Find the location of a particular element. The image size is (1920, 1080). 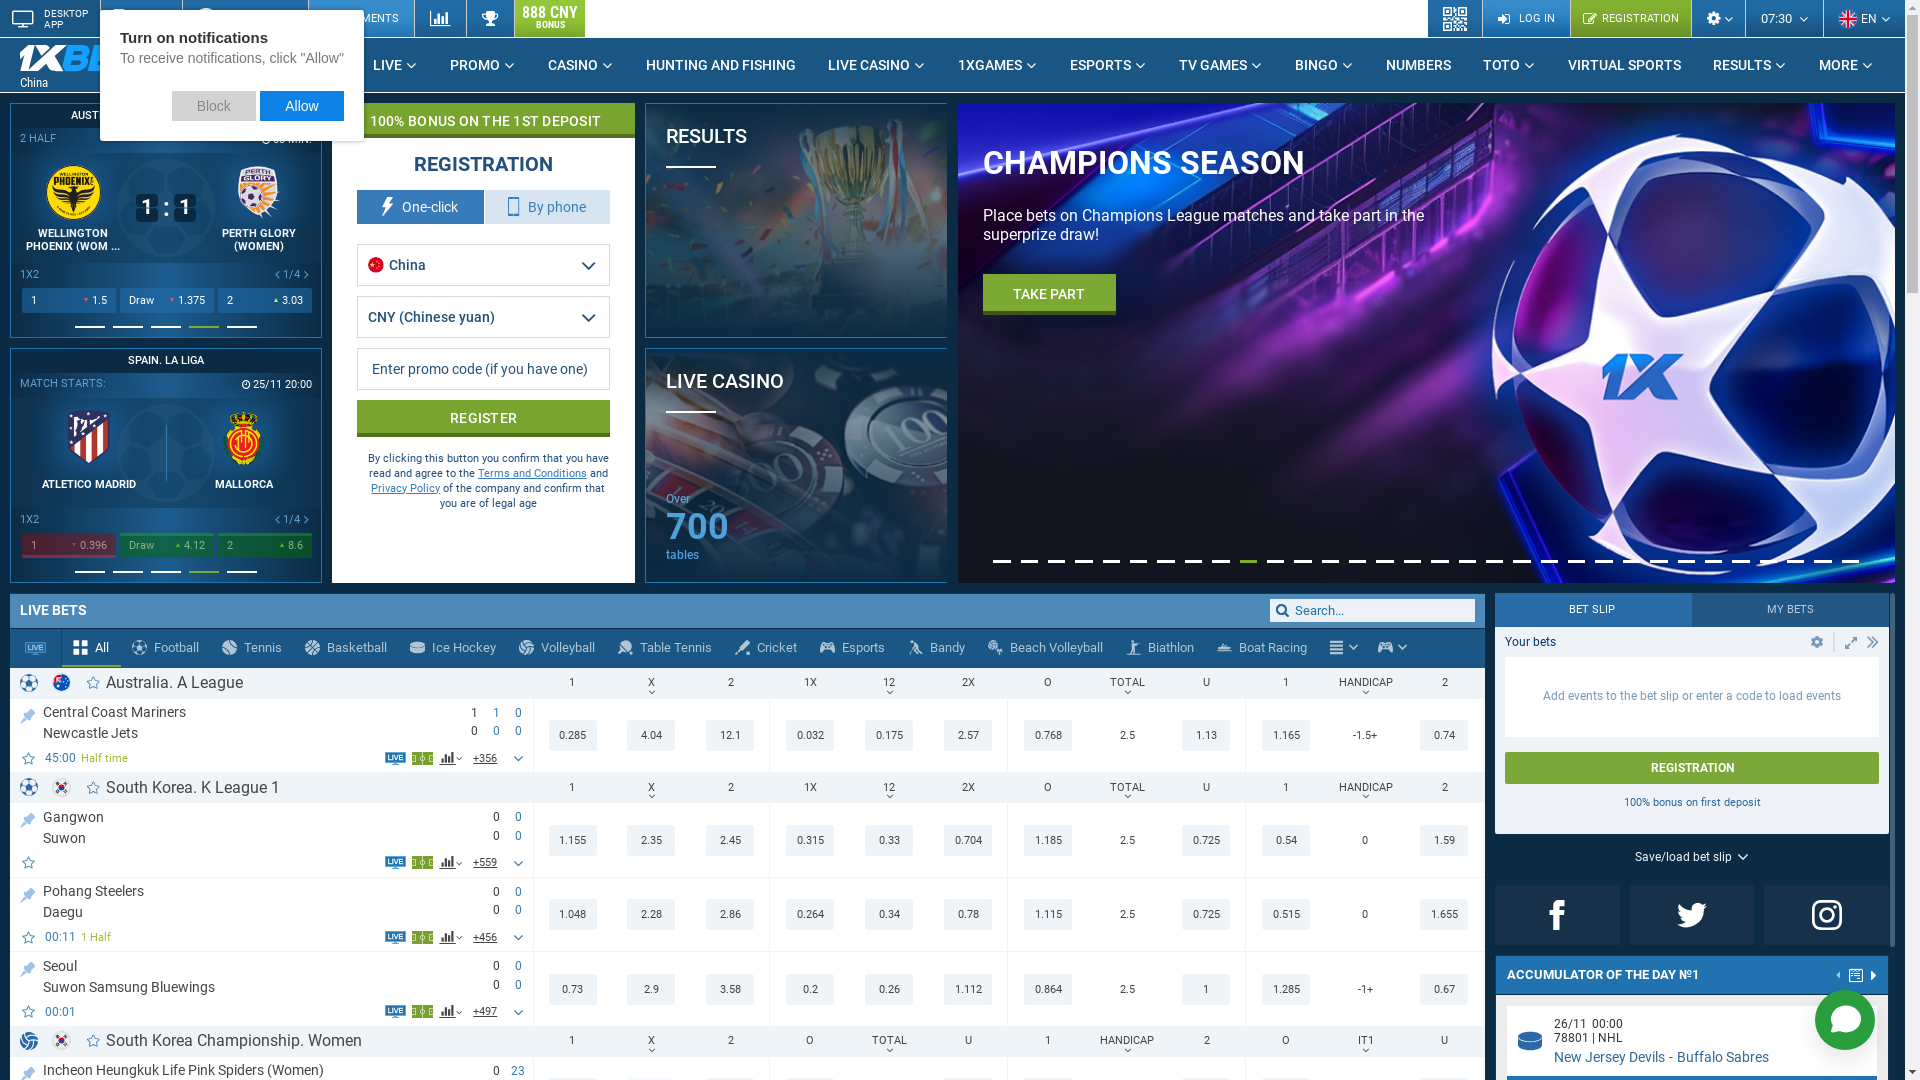

BIG BASH LEAGUE. WOMEN is located at coordinates (166, 116).